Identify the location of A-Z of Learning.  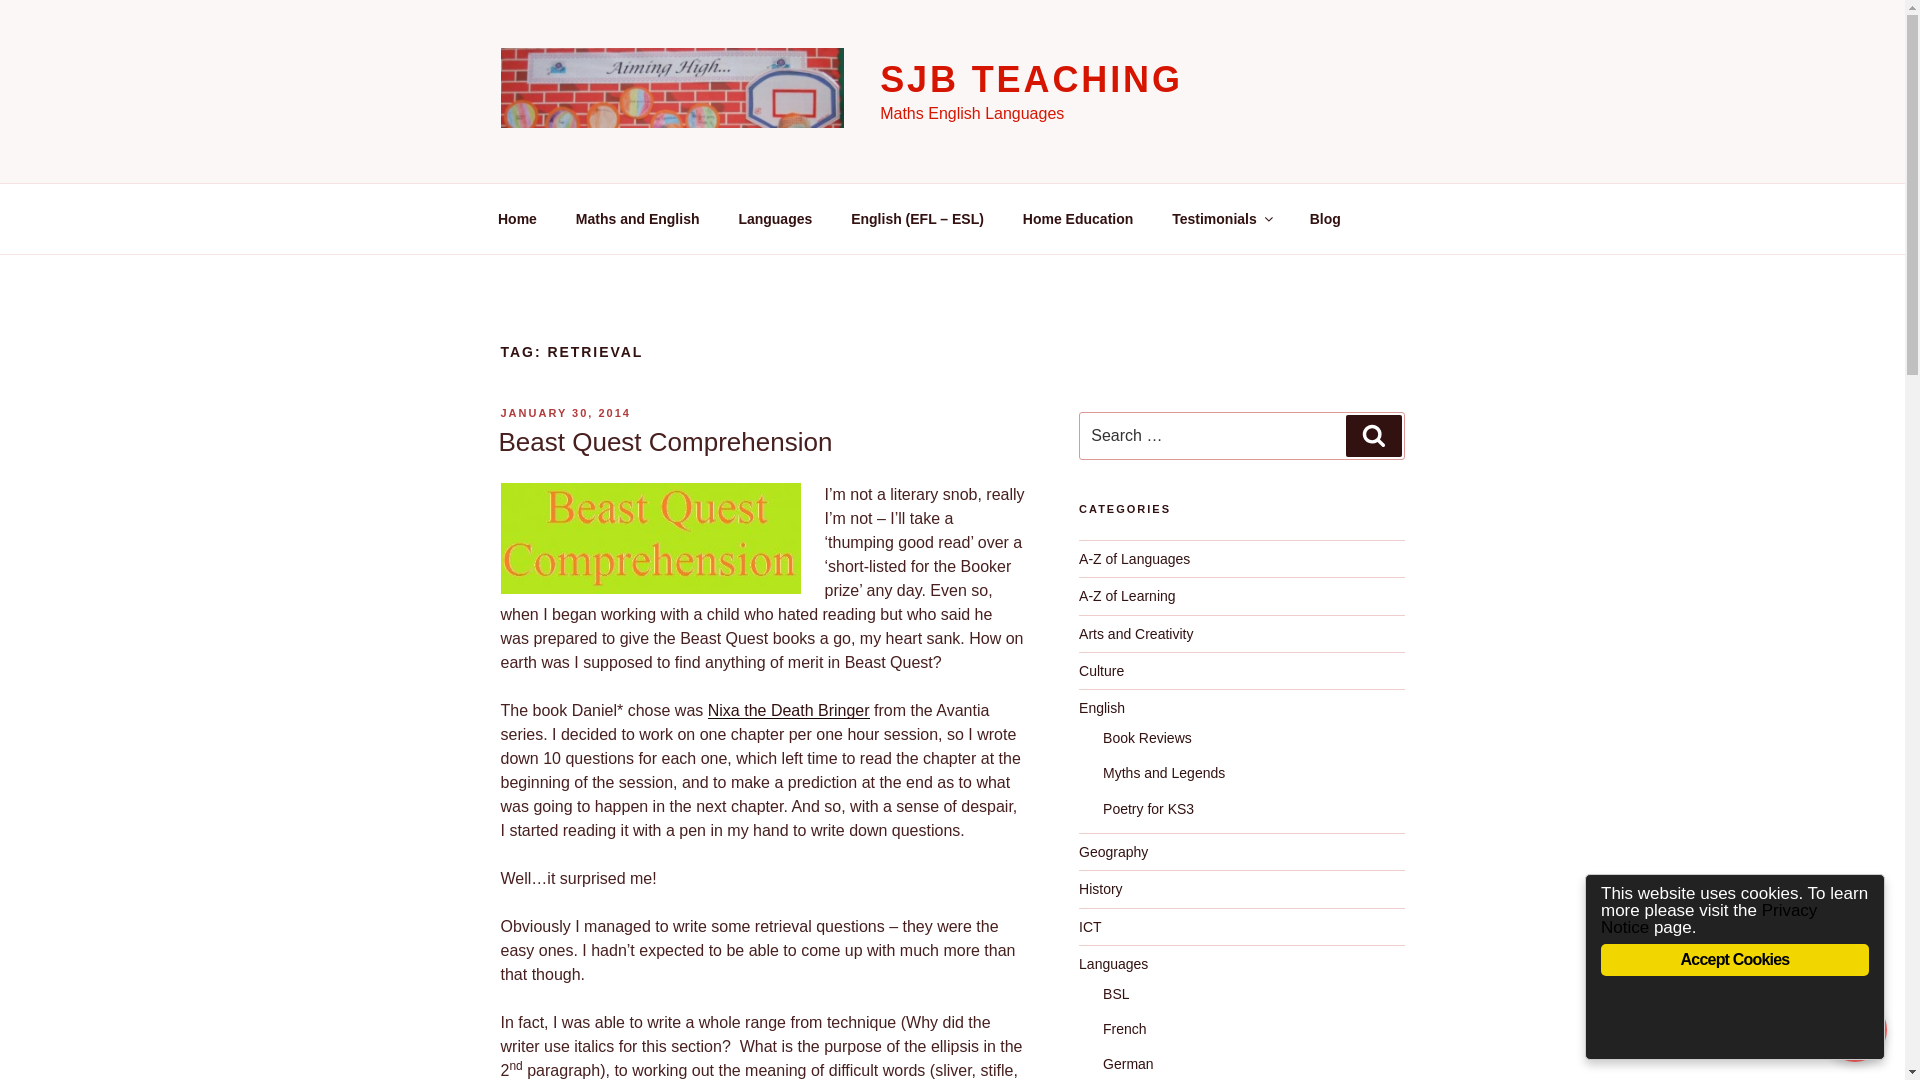
(1127, 595).